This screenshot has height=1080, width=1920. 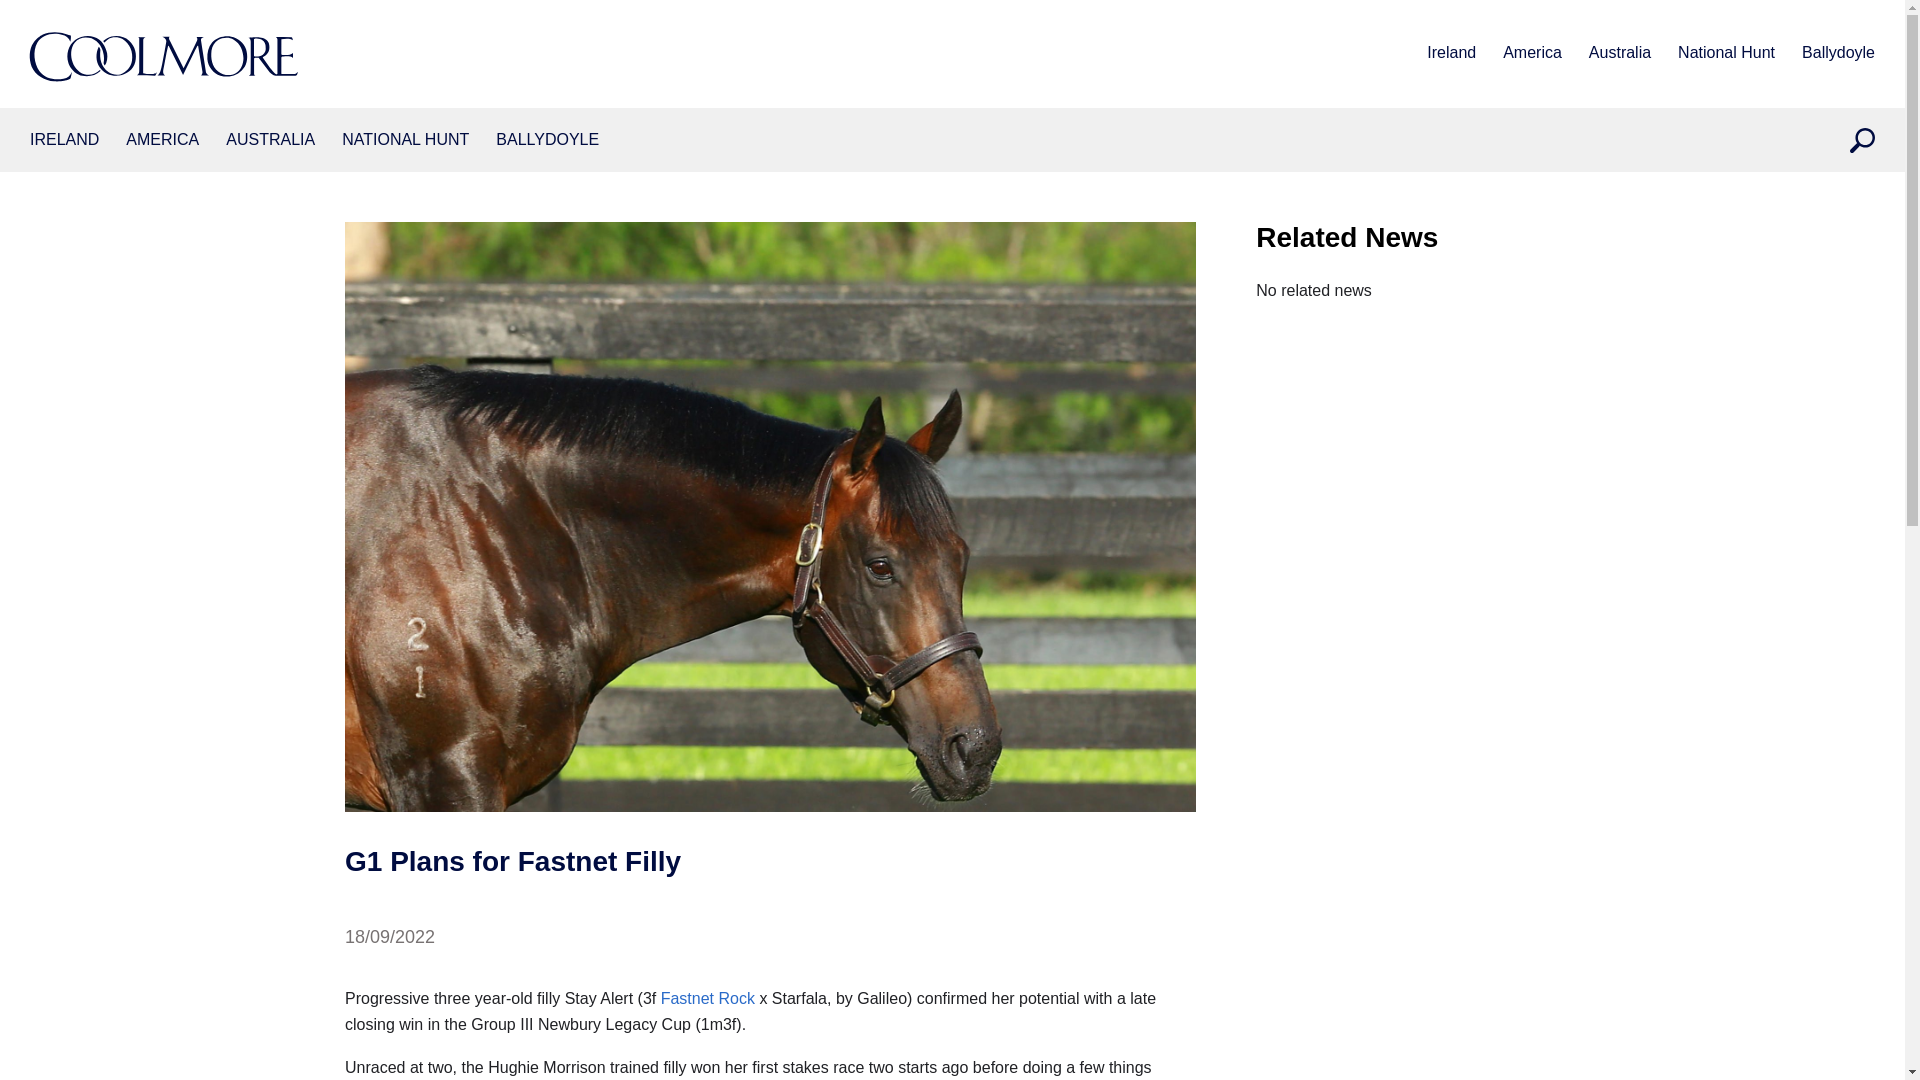 What do you see at coordinates (707, 998) in the screenshot?
I see `Fastnet Rock` at bounding box center [707, 998].